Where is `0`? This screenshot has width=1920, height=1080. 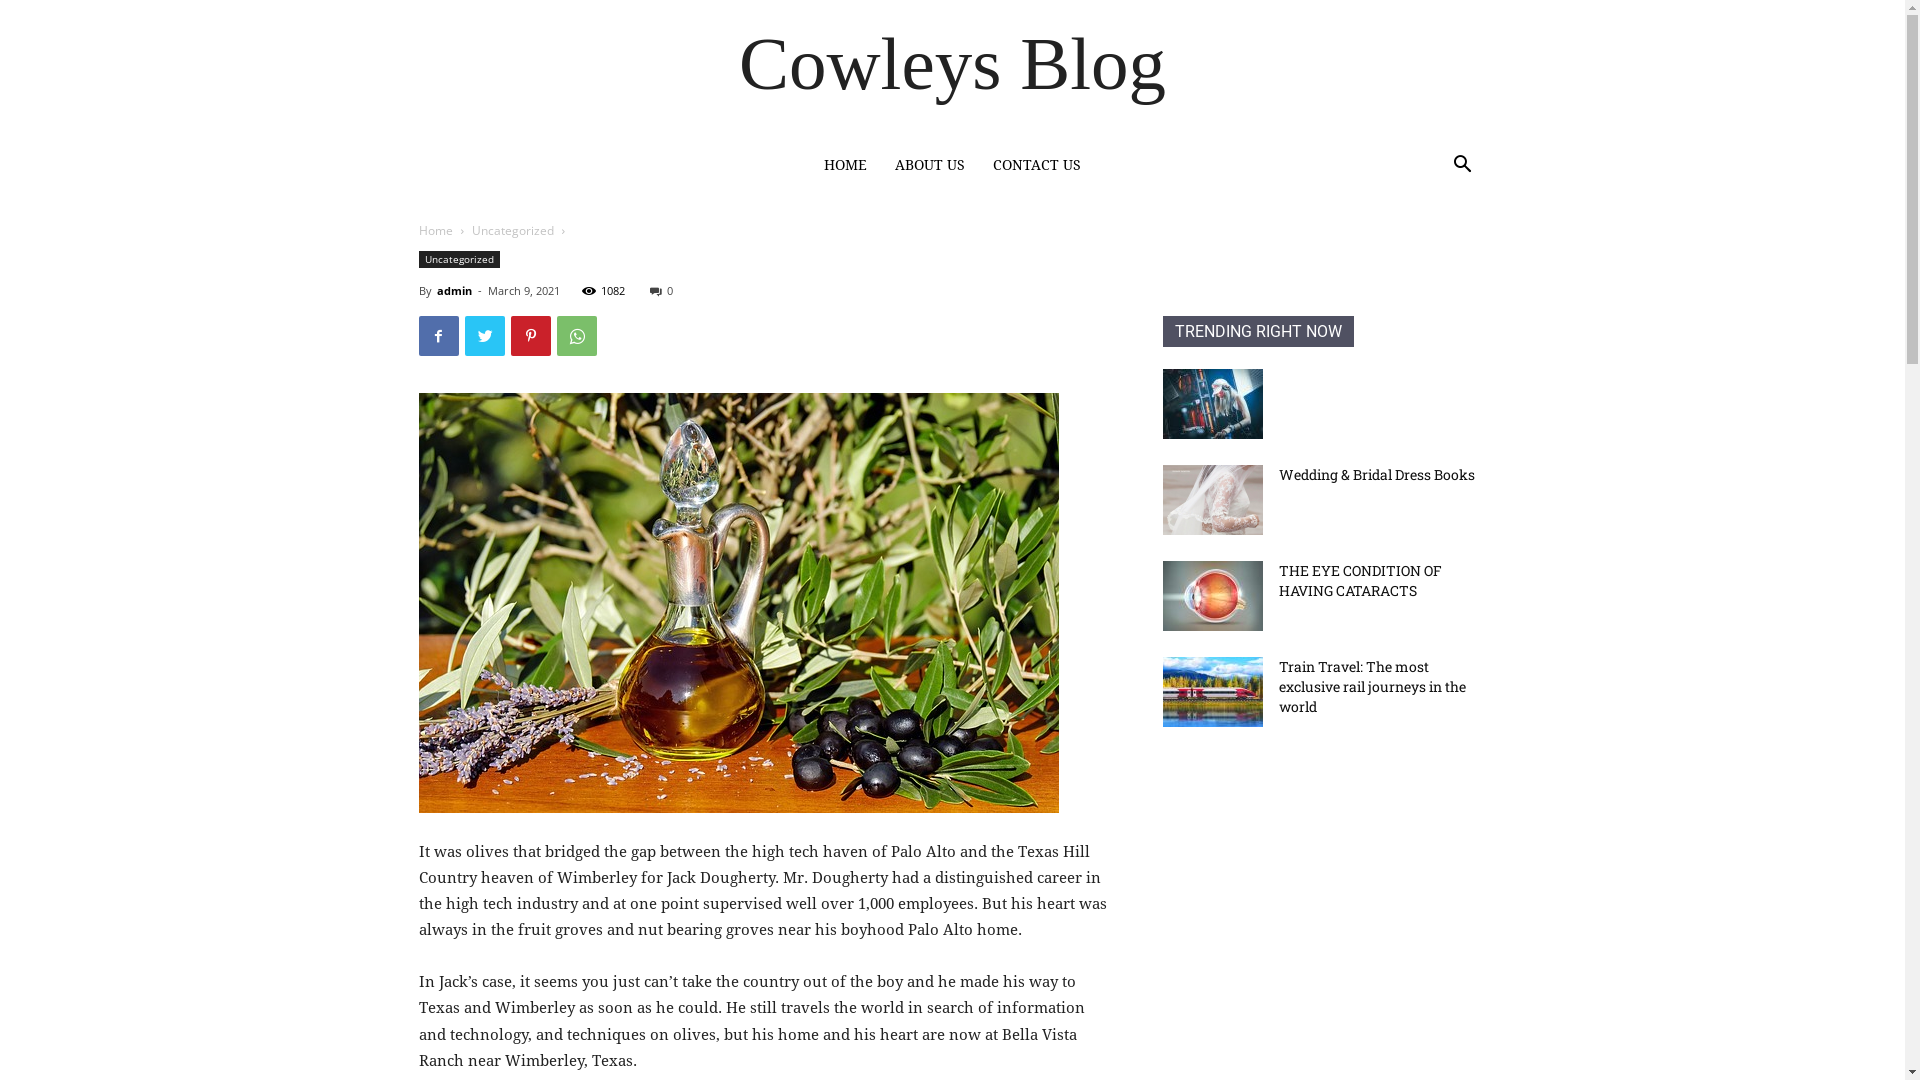 0 is located at coordinates (662, 290).